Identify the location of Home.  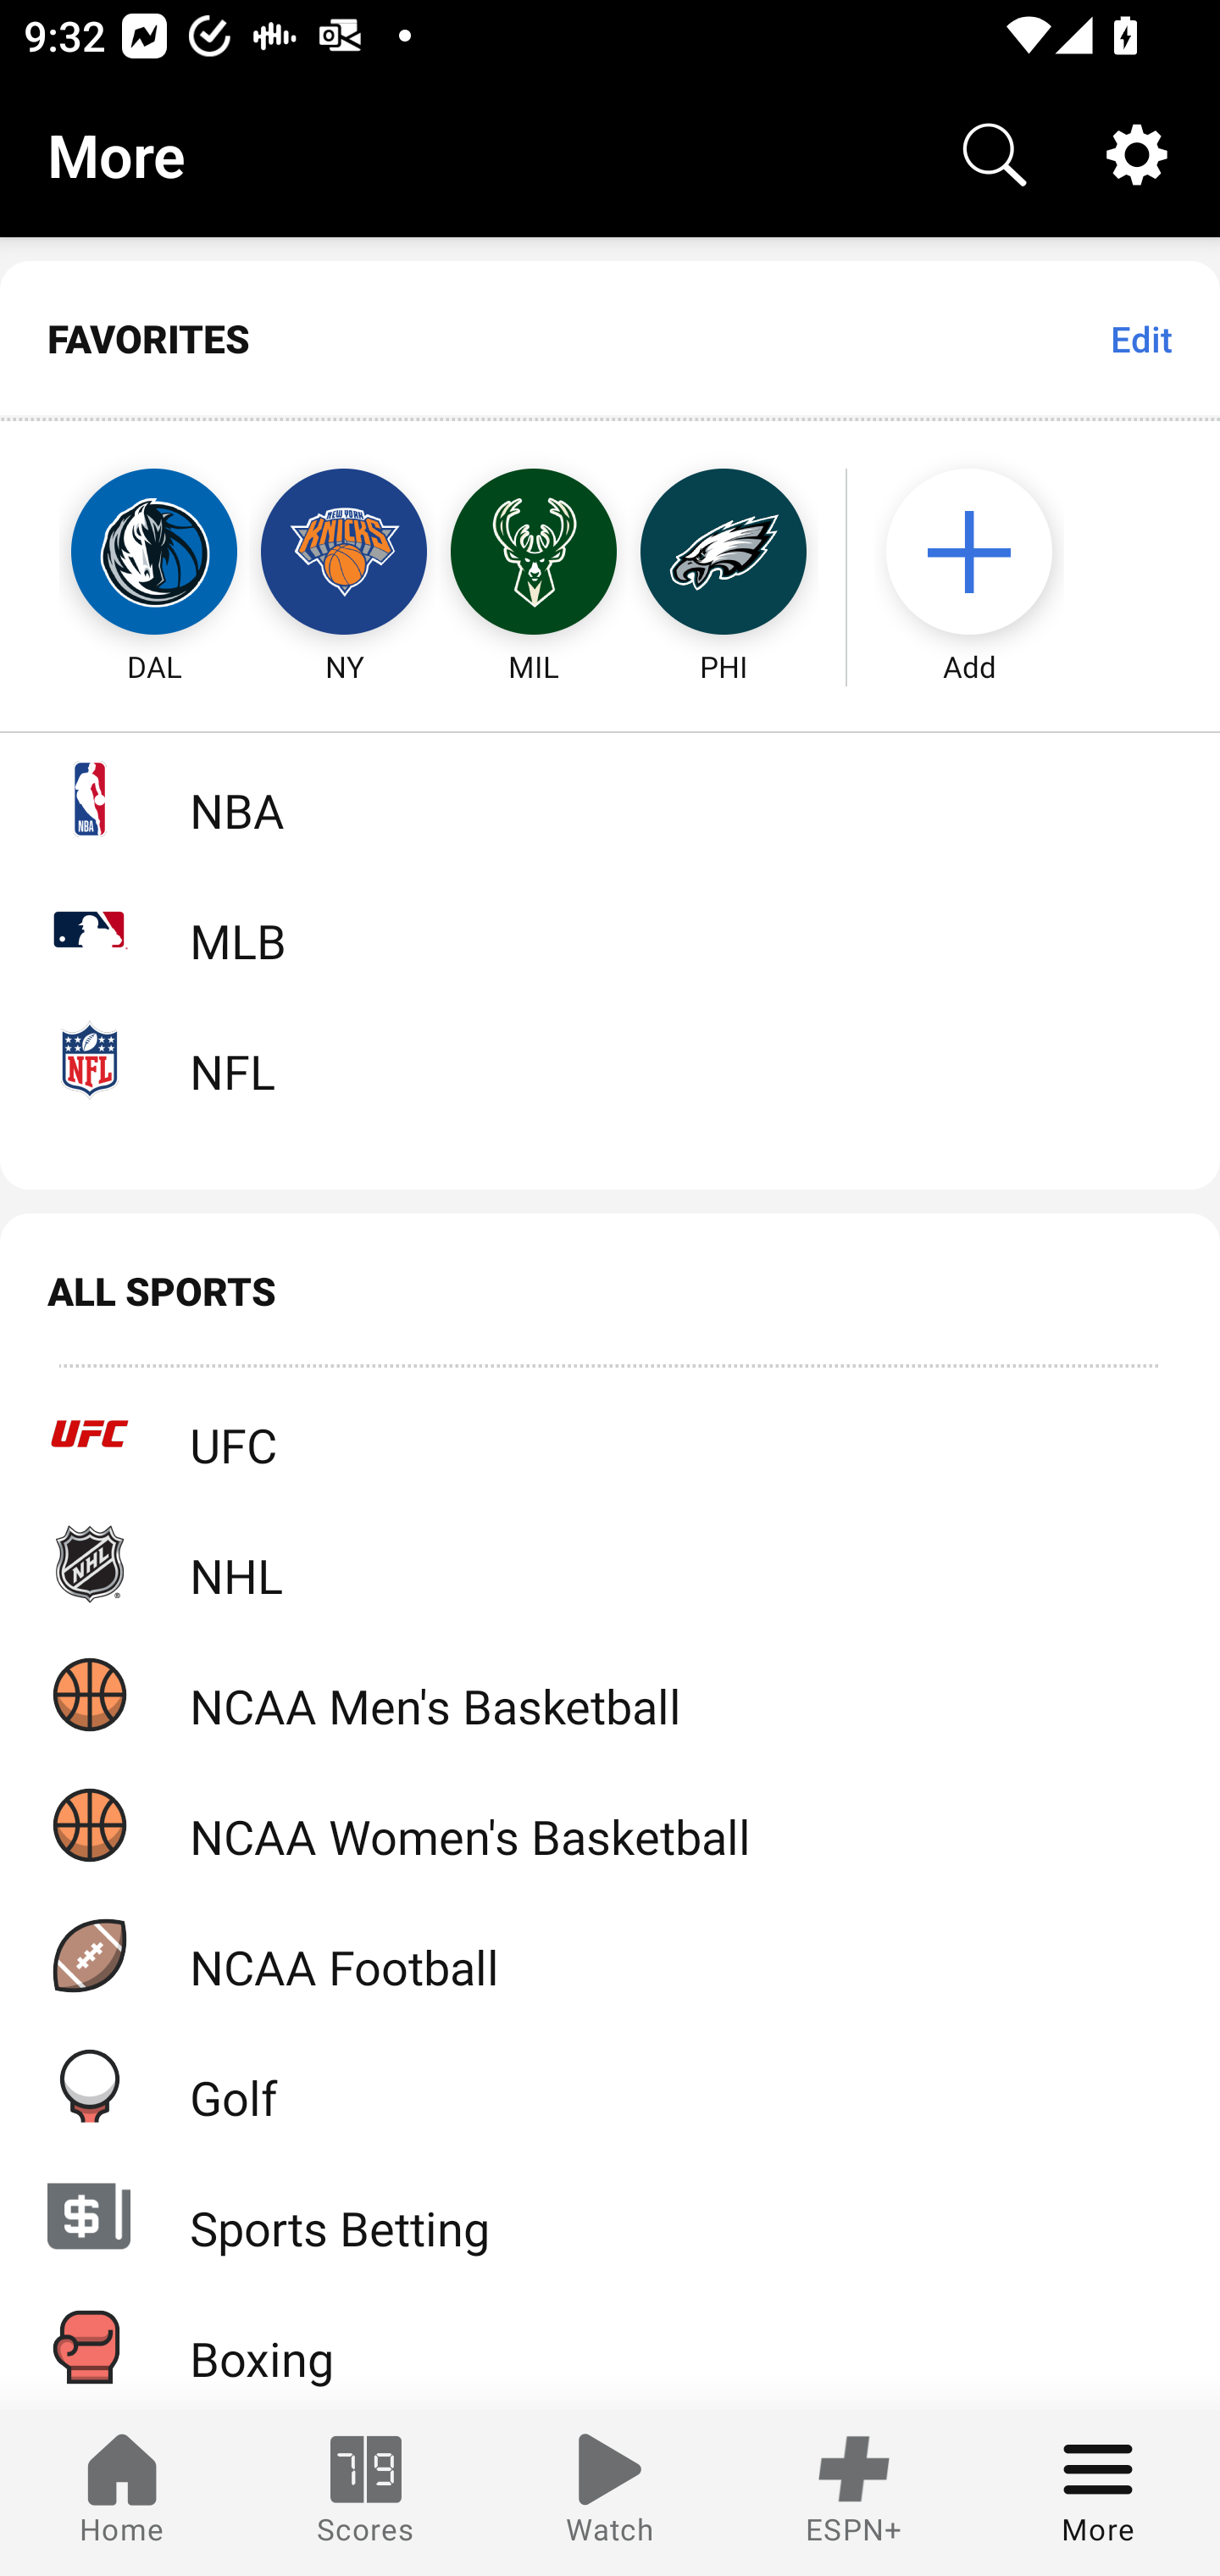
(122, 2493).